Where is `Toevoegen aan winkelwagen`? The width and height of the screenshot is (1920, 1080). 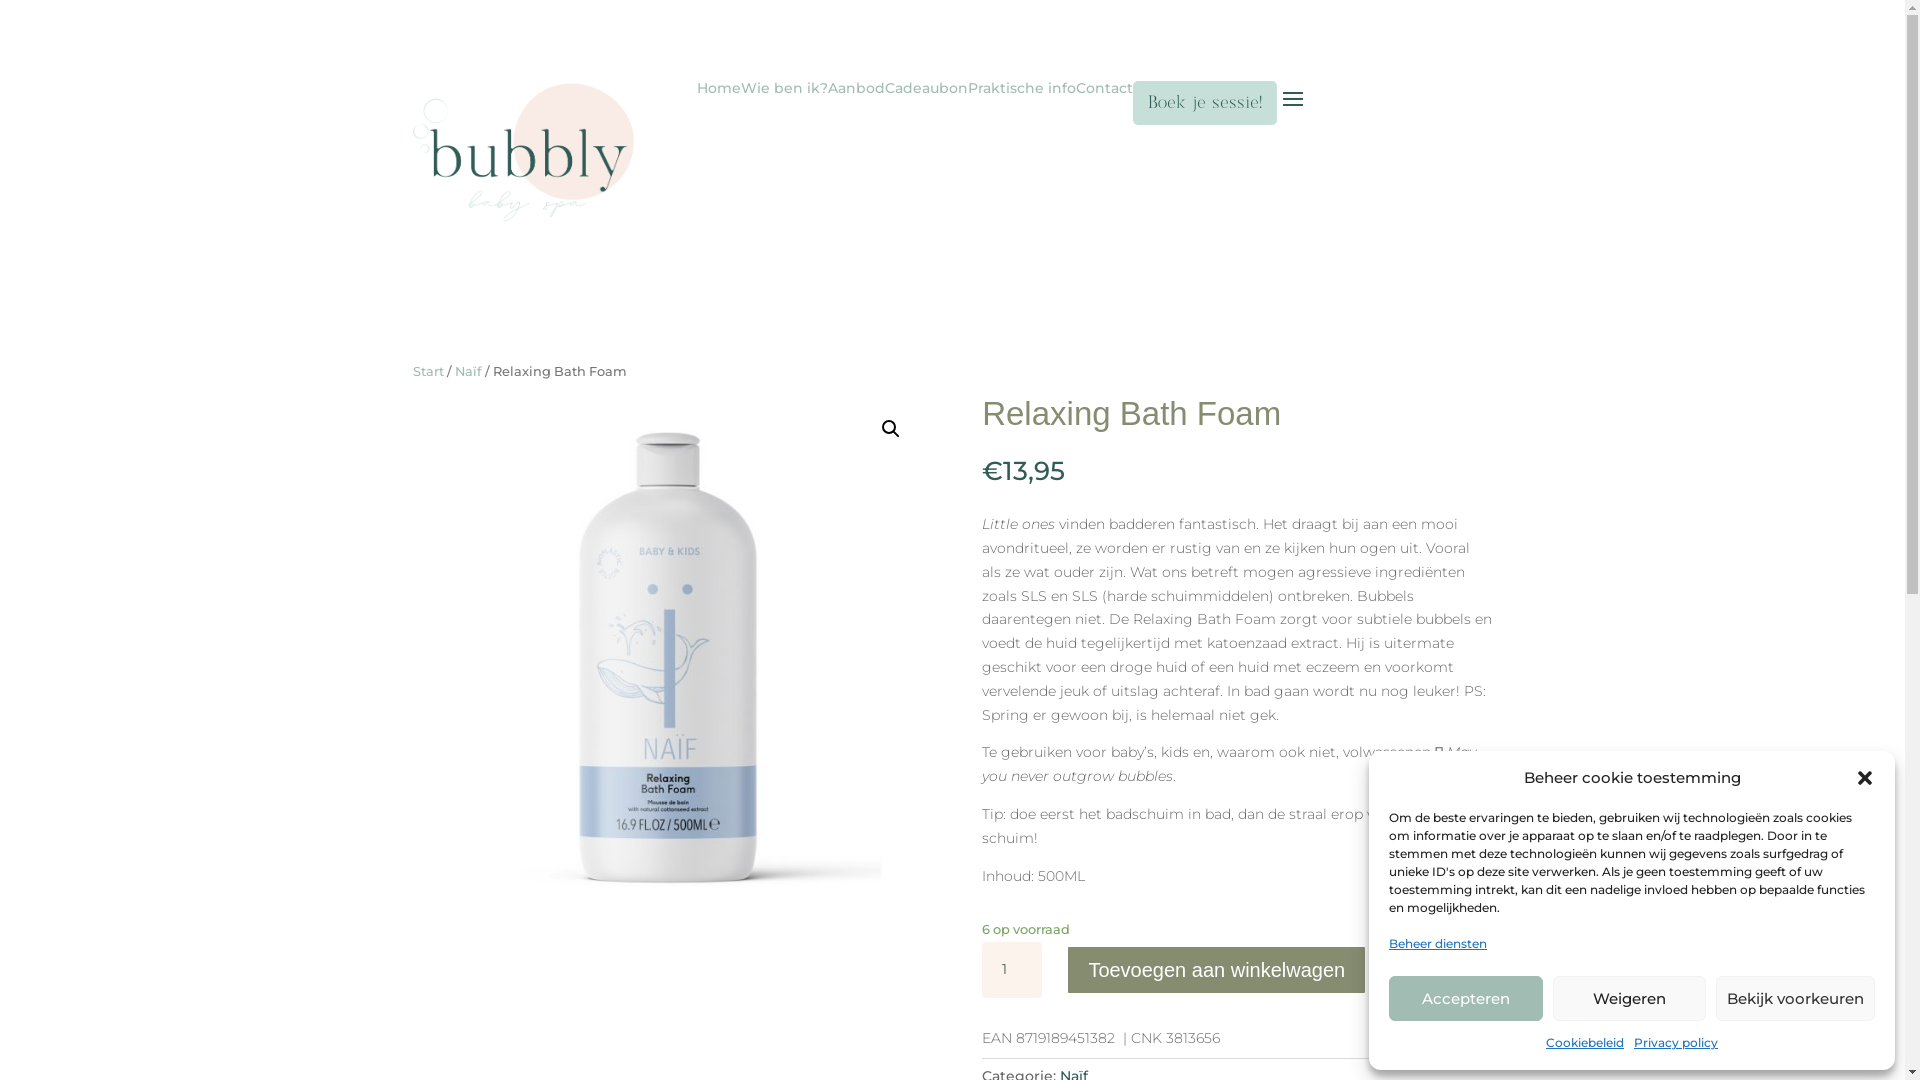
Toevoegen aan winkelwagen is located at coordinates (1216, 970).